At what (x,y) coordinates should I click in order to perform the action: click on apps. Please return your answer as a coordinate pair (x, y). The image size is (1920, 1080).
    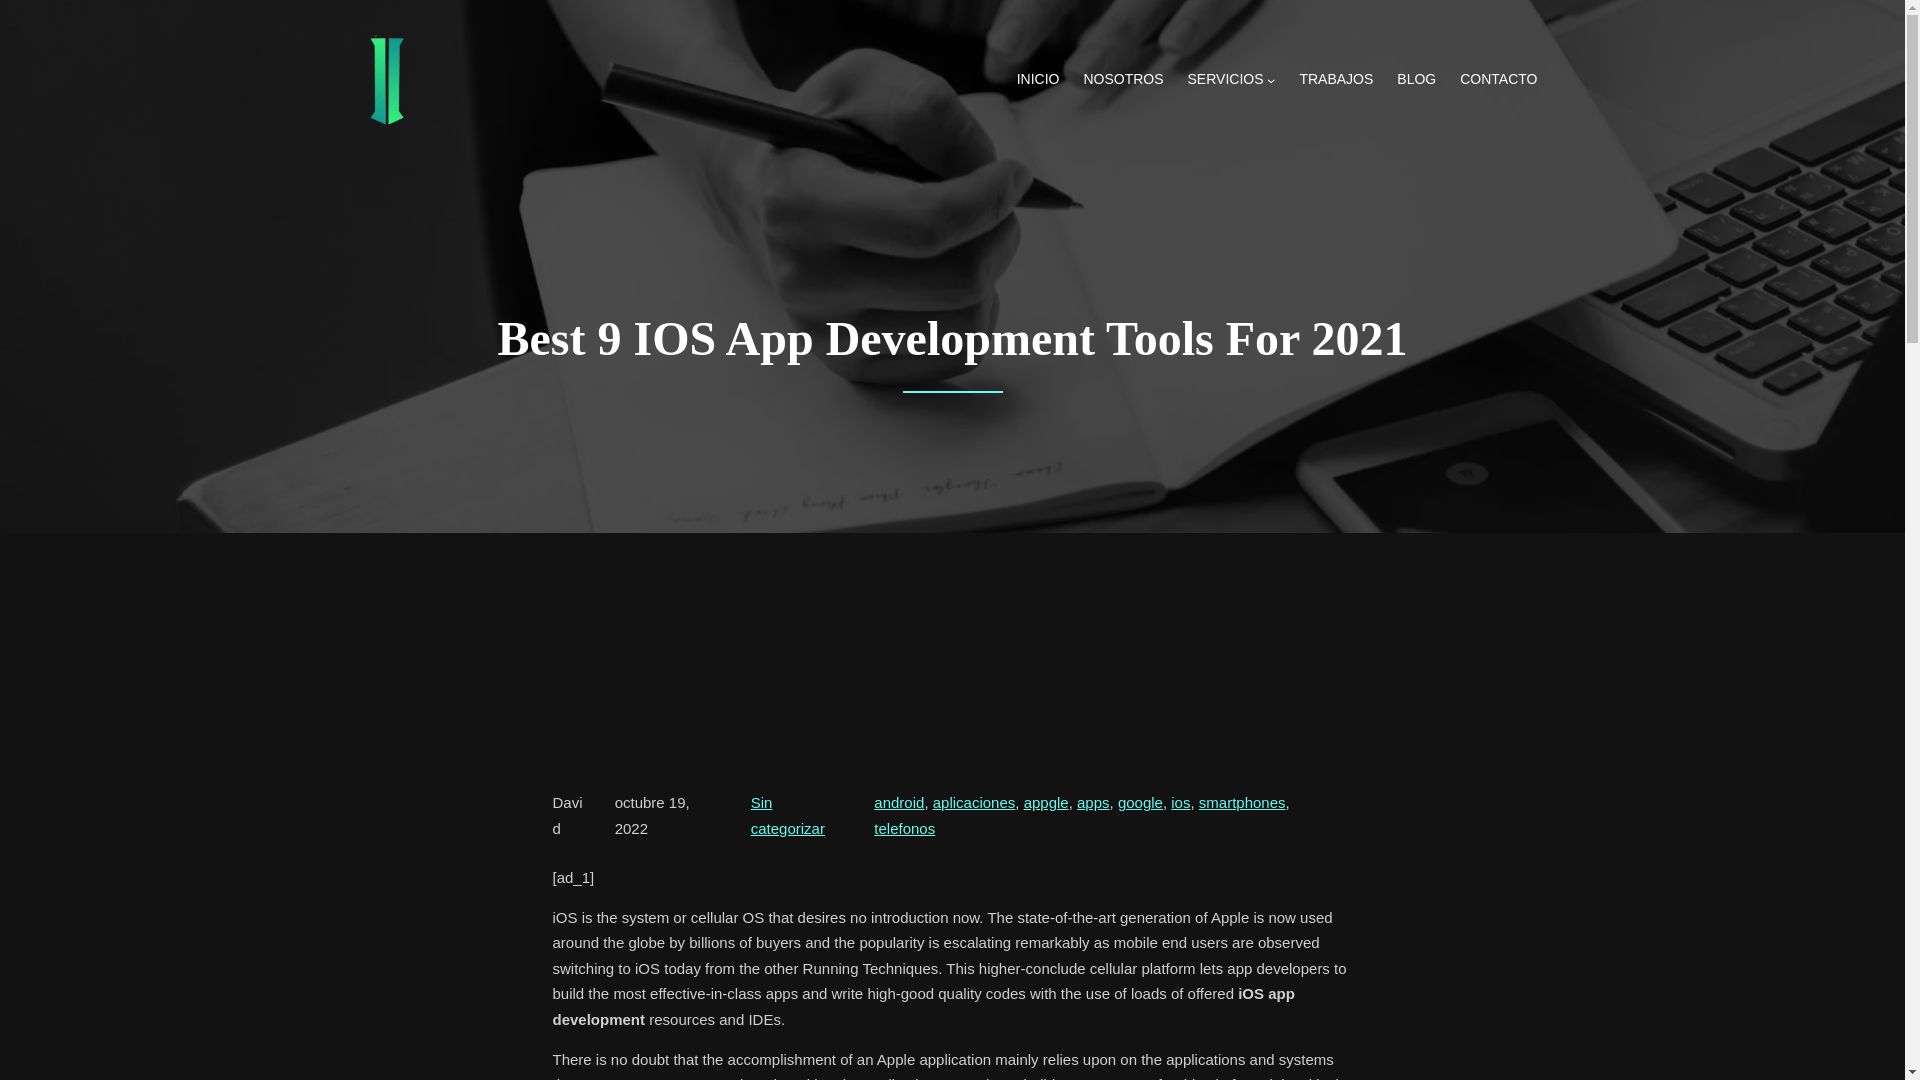
    Looking at the image, I should click on (1093, 802).